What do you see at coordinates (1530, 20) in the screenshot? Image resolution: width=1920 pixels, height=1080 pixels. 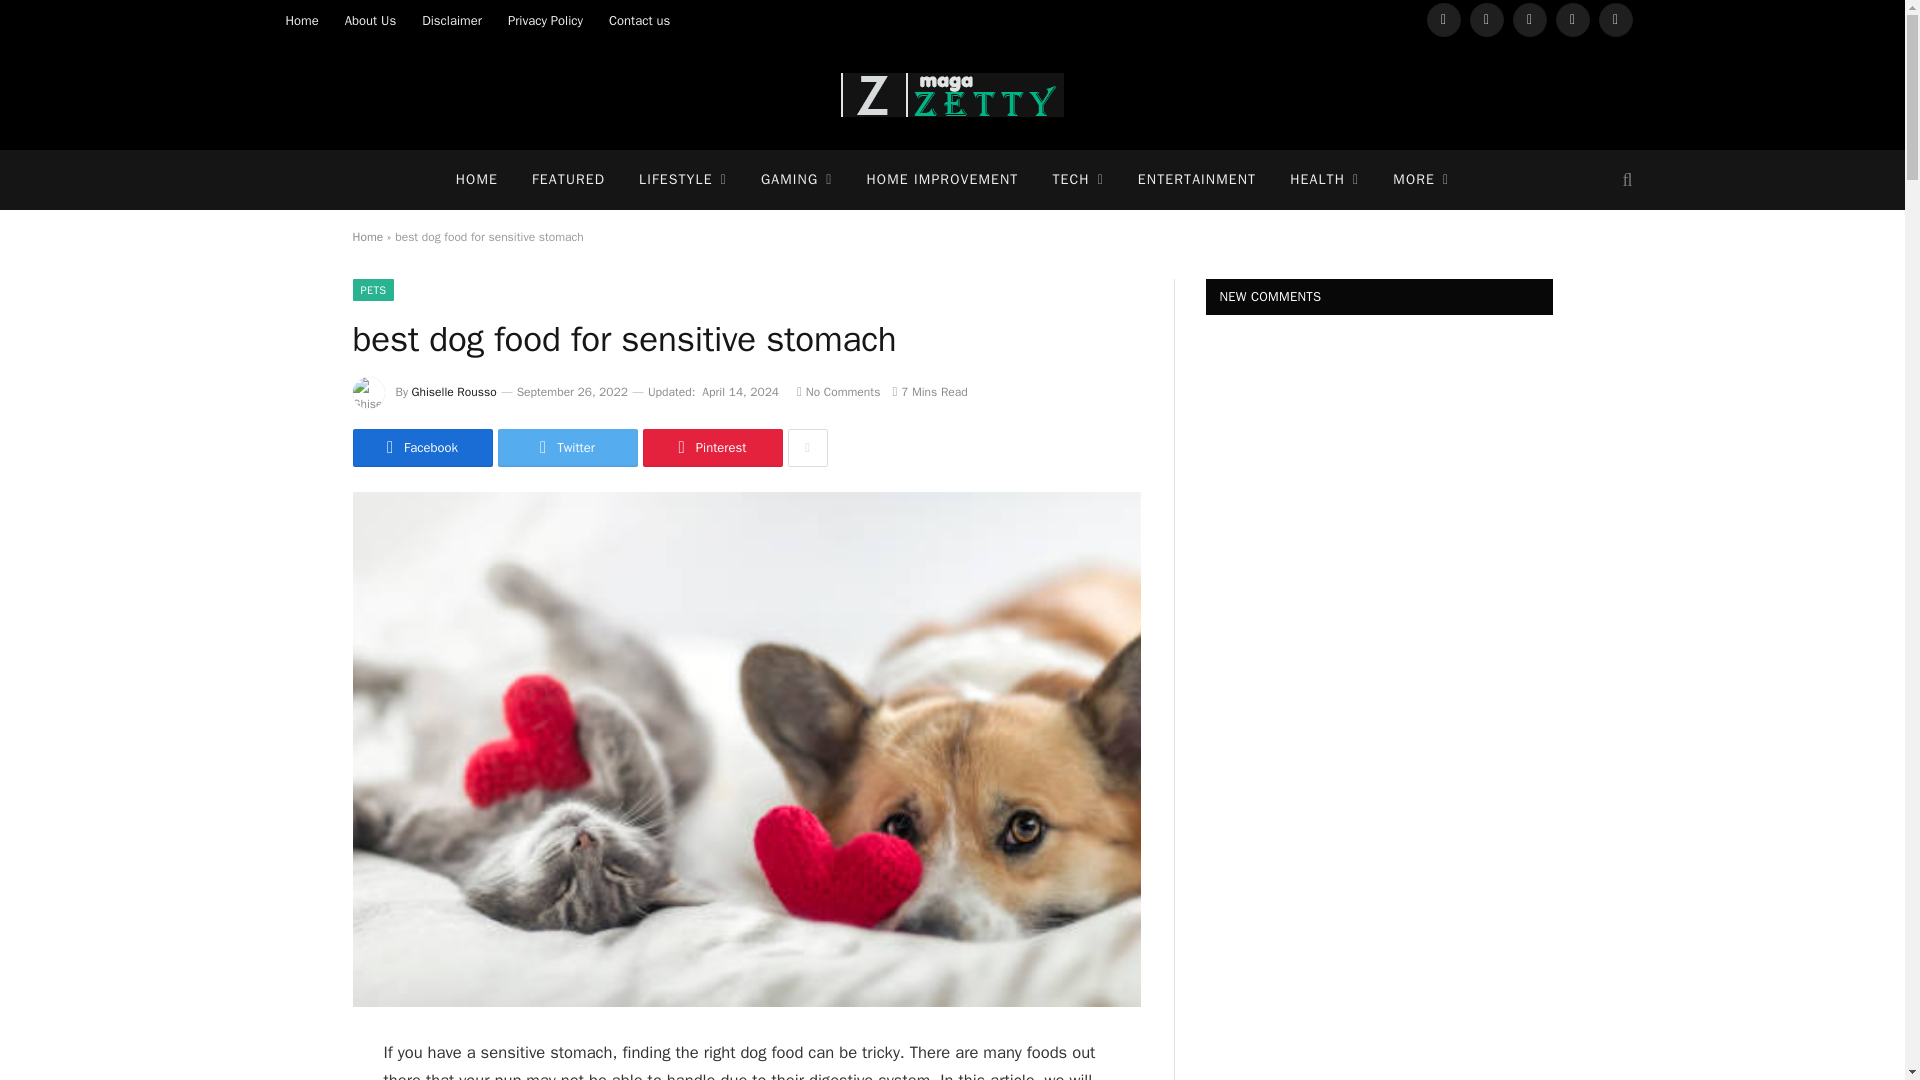 I see `Instagram` at bounding box center [1530, 20].